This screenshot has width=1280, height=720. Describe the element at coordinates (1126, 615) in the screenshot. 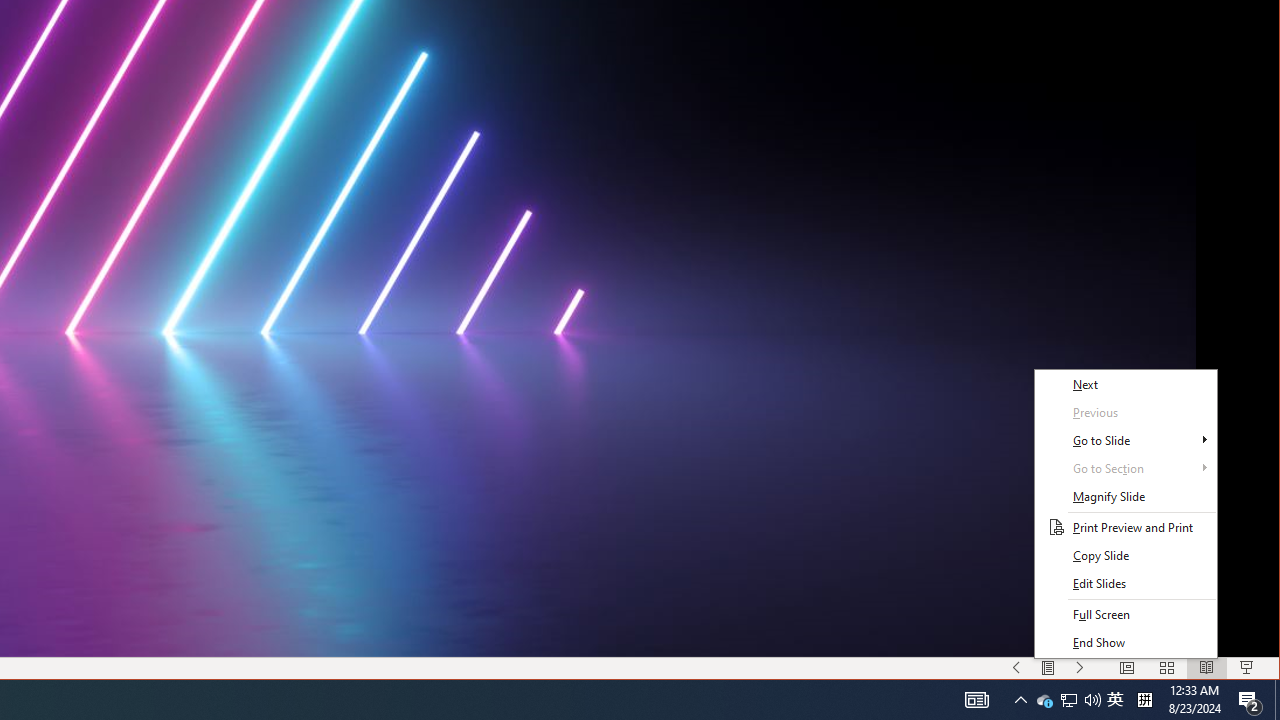

I see `Full Screen` at that location.